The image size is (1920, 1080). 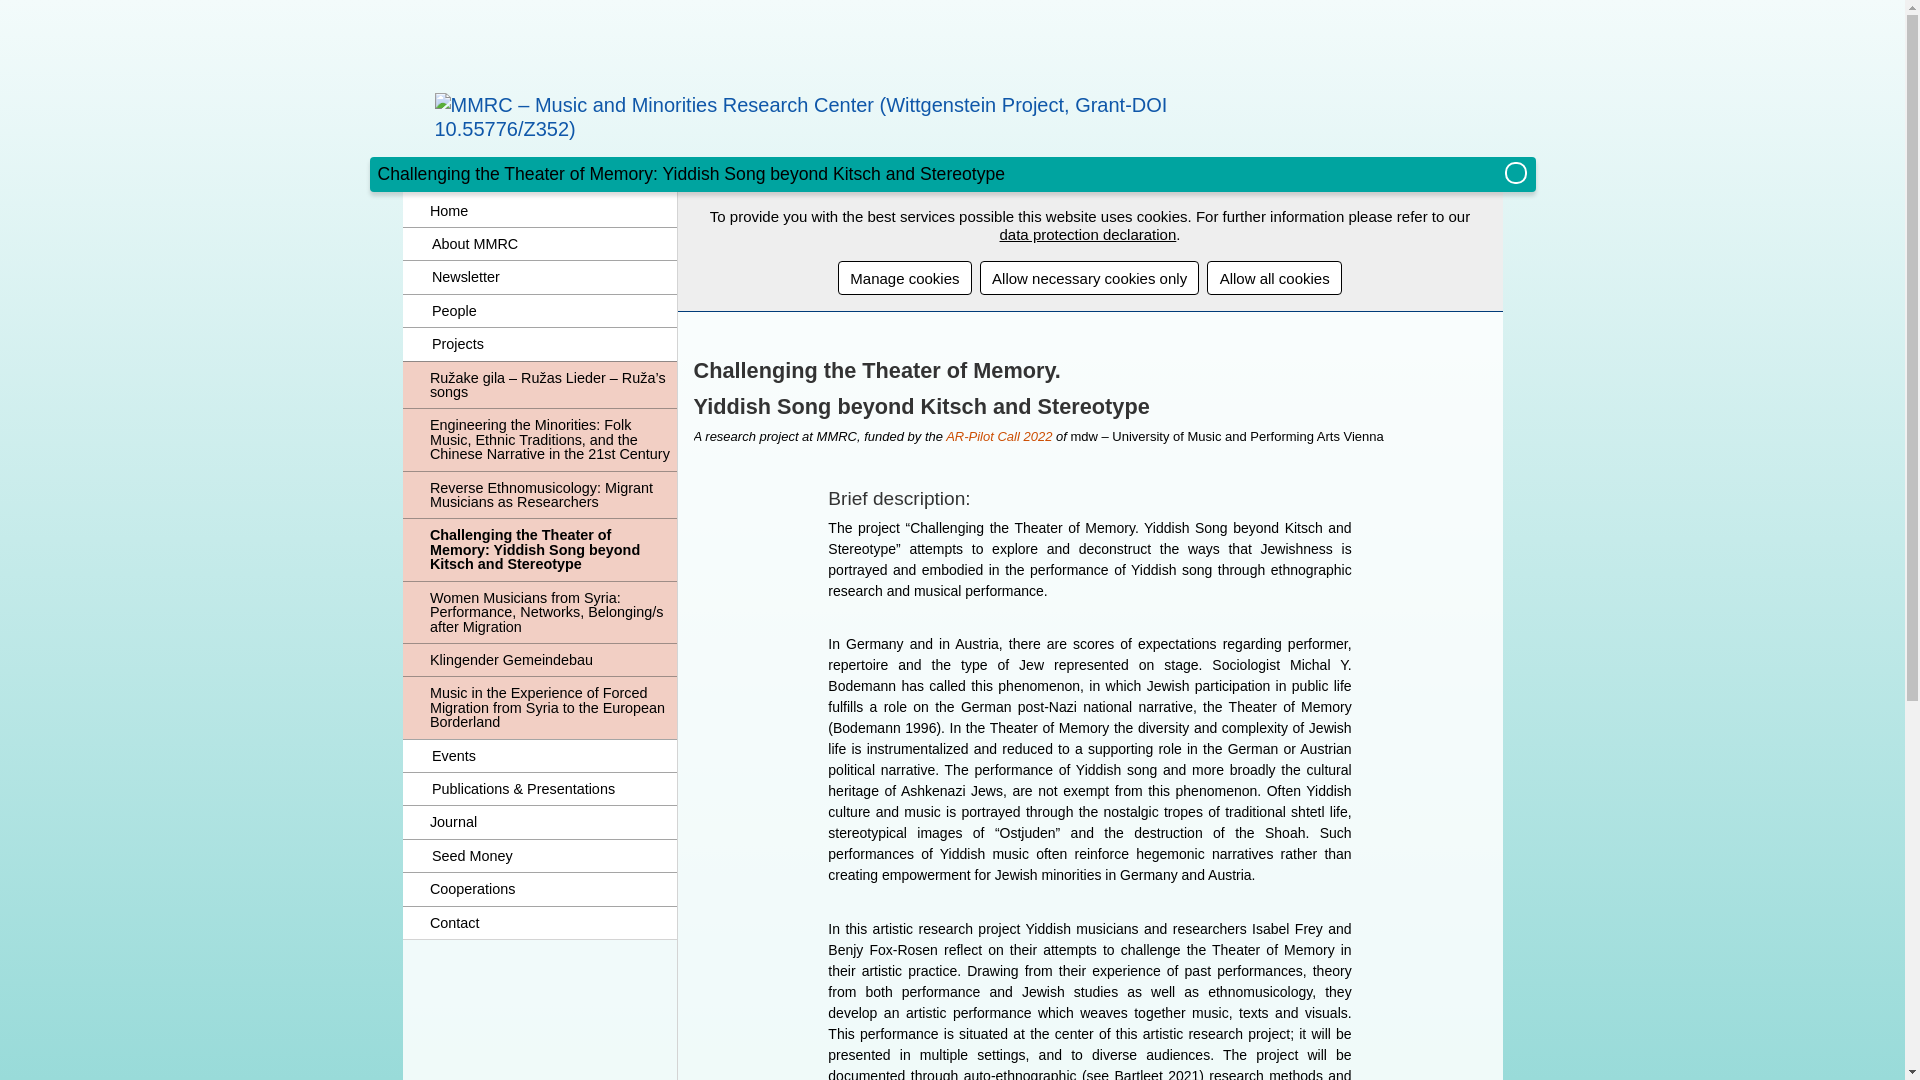 I want to click on Facebook, so click(x=1202, y=127).